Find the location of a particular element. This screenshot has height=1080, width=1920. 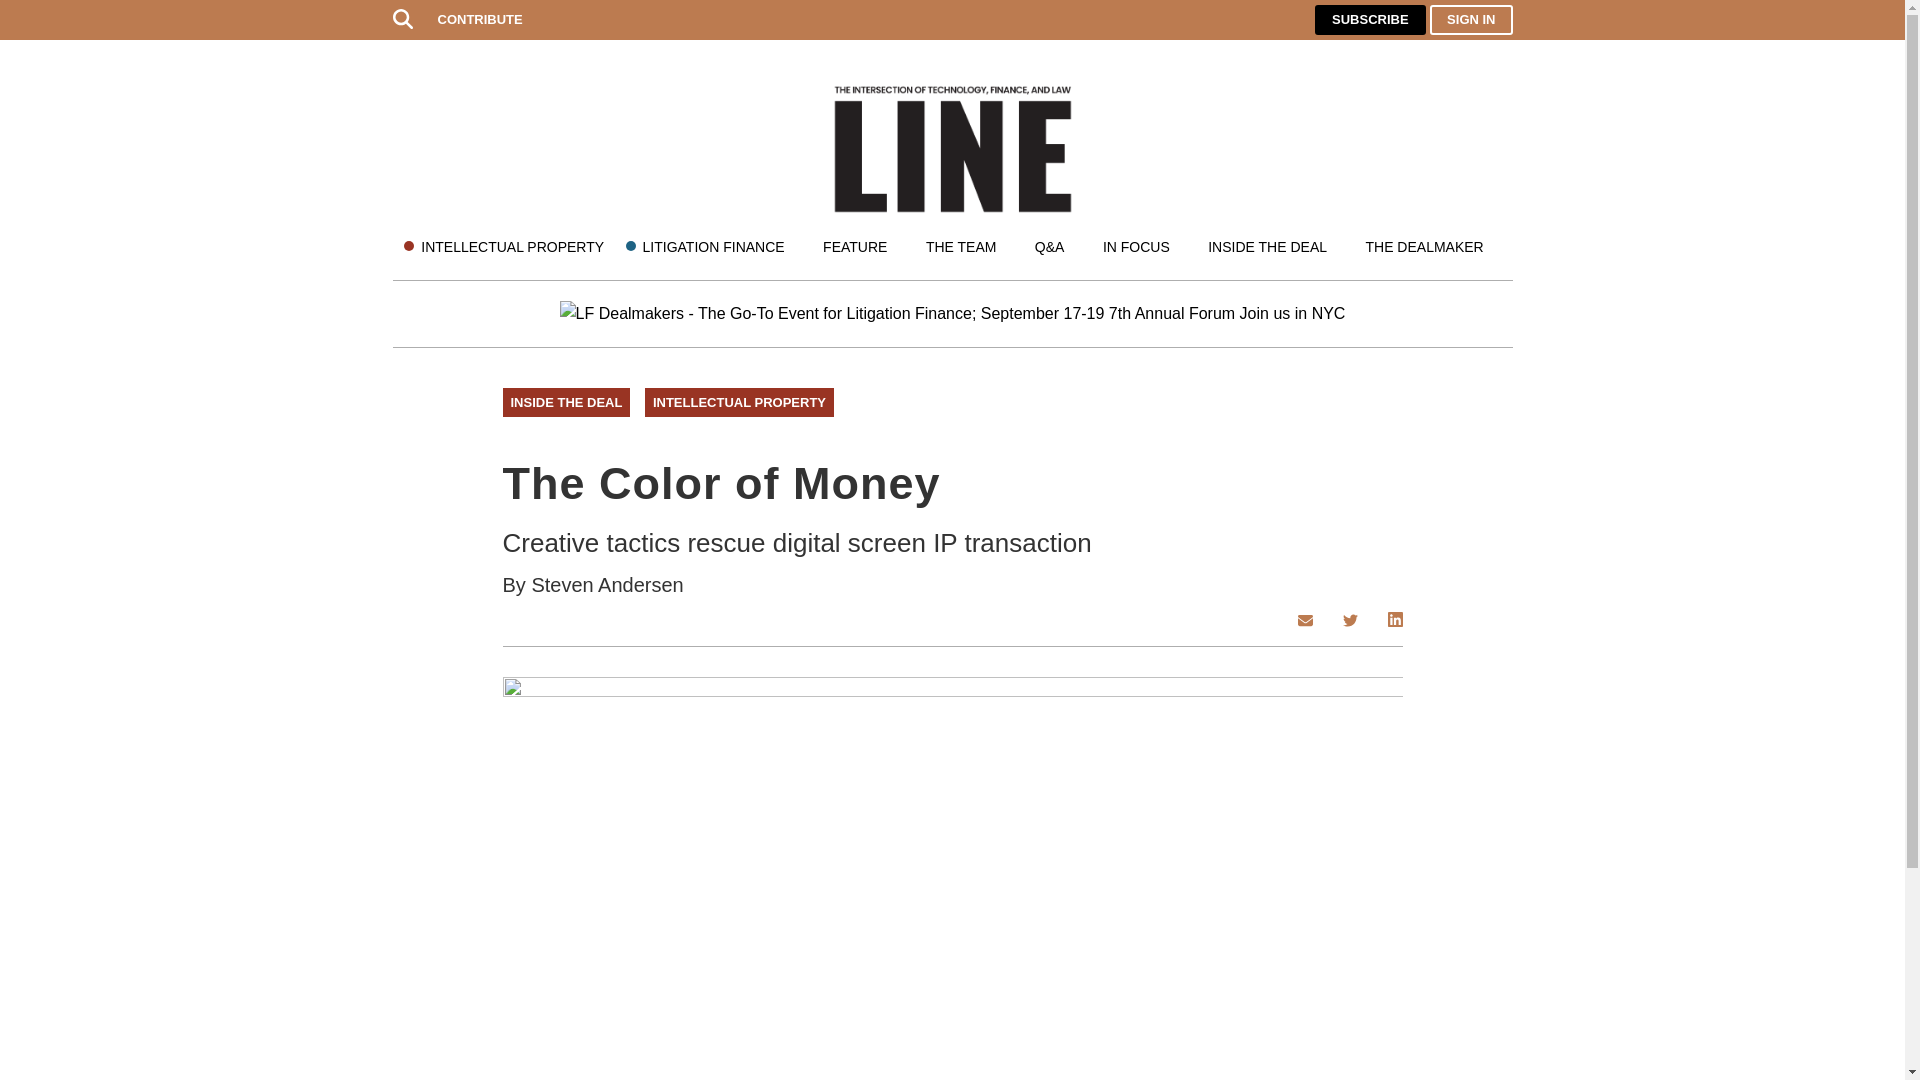

CONTRIBUTE is located at coordinates (480, 20).